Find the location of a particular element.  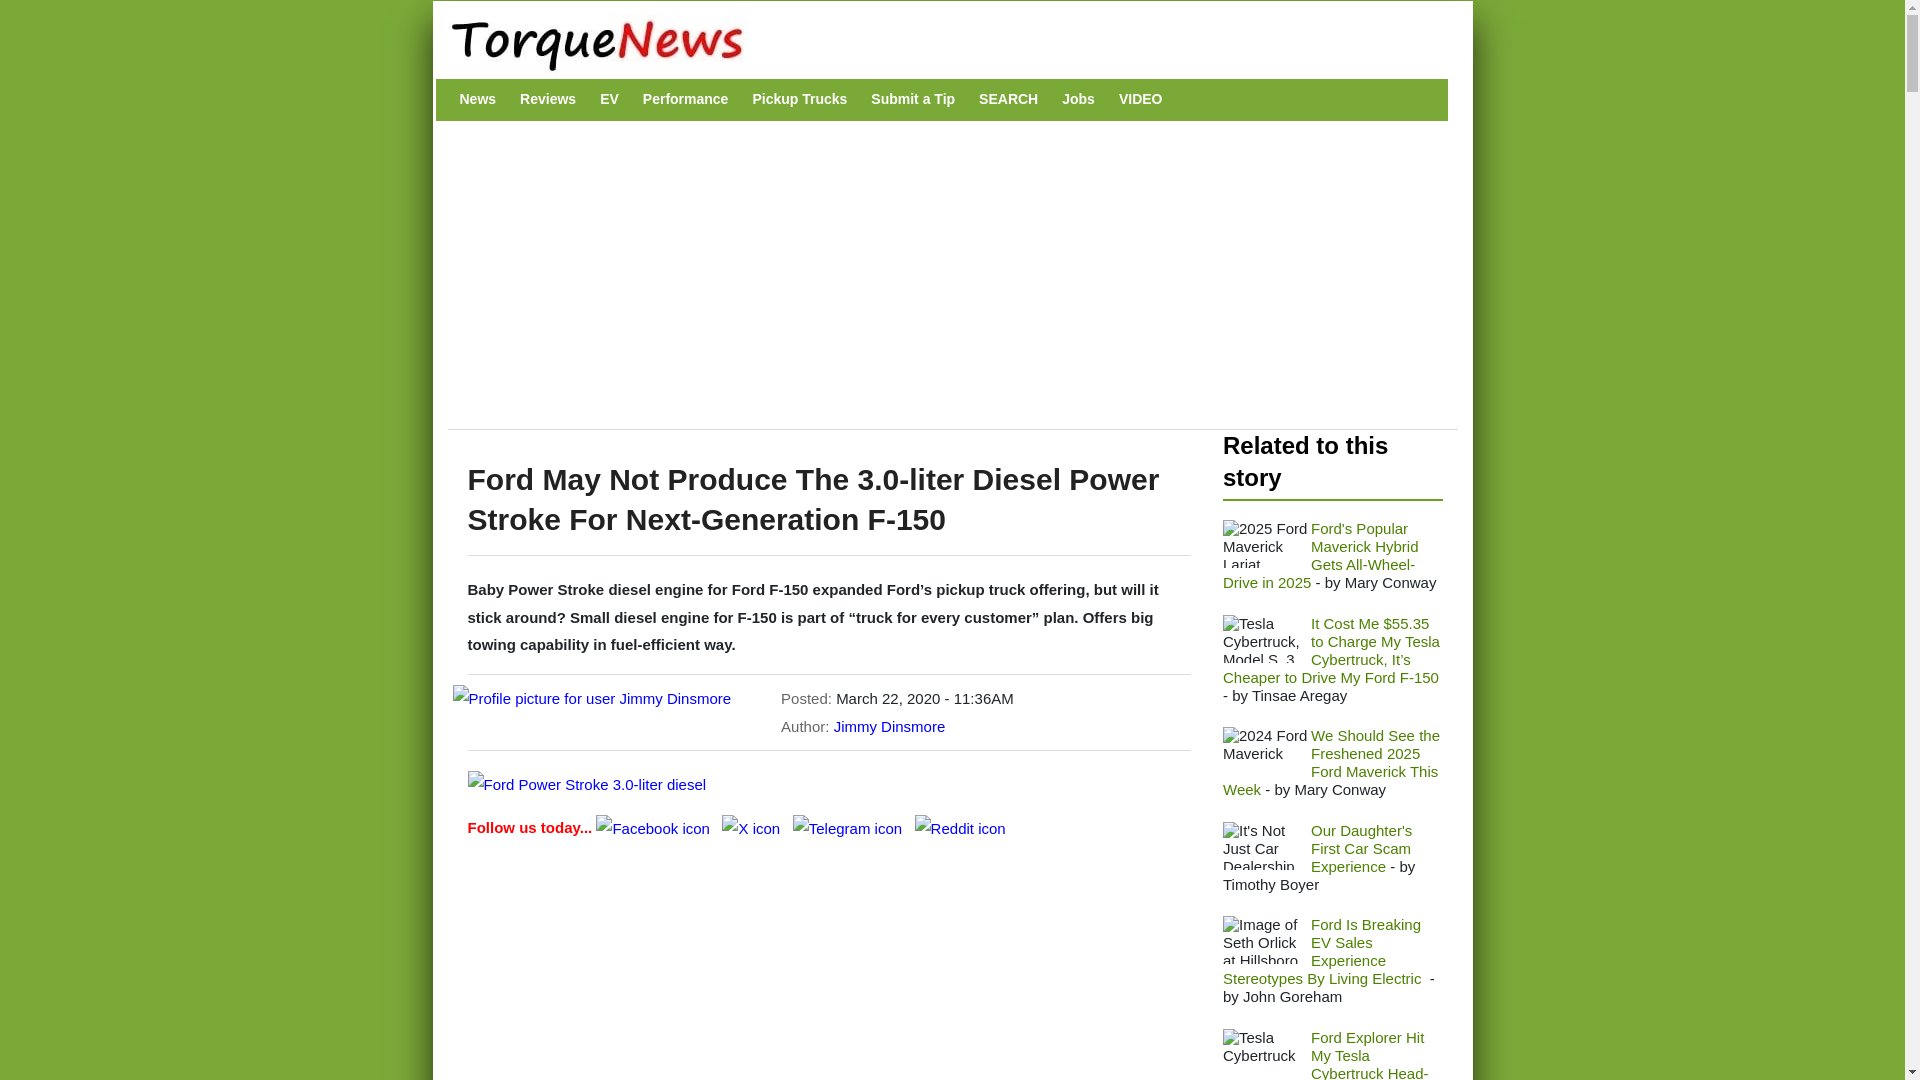

Jobs is located at coordinates (1078, 99).